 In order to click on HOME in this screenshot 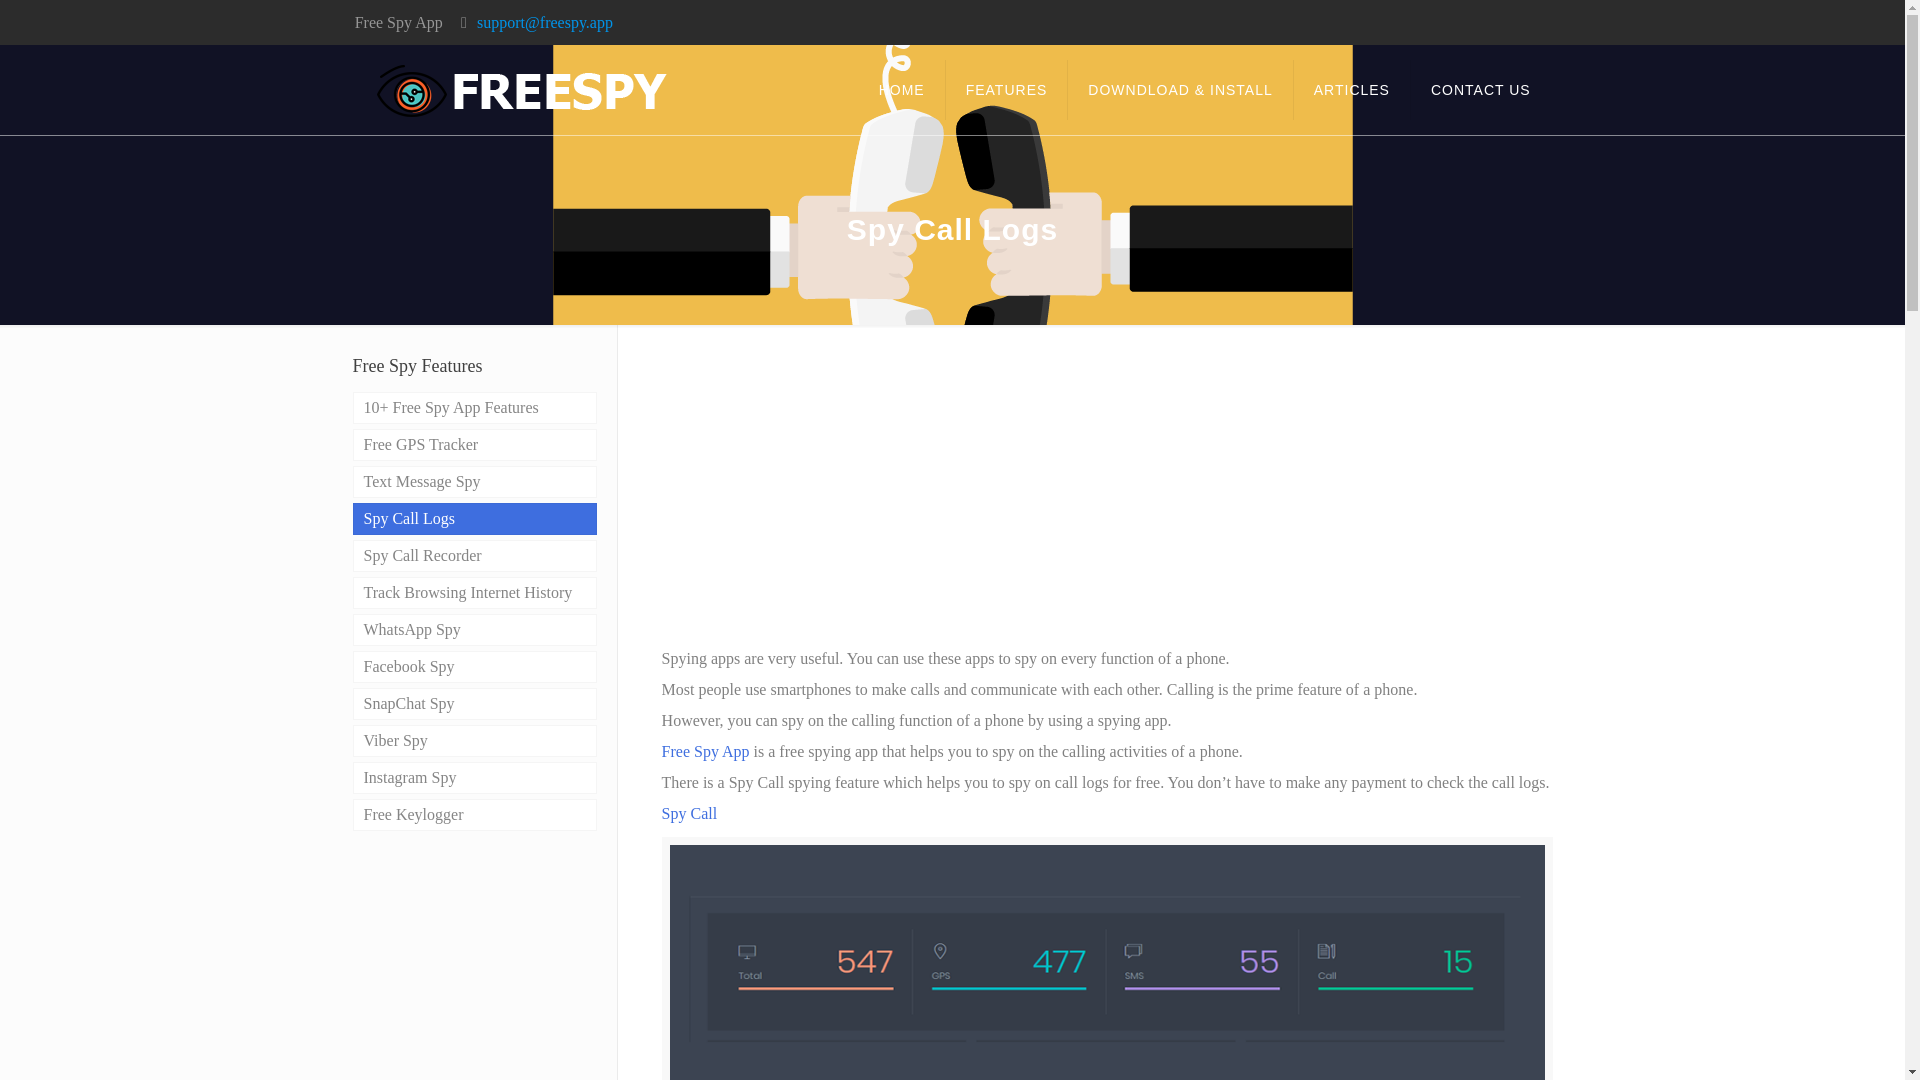, I will do `click(902, 90)`.